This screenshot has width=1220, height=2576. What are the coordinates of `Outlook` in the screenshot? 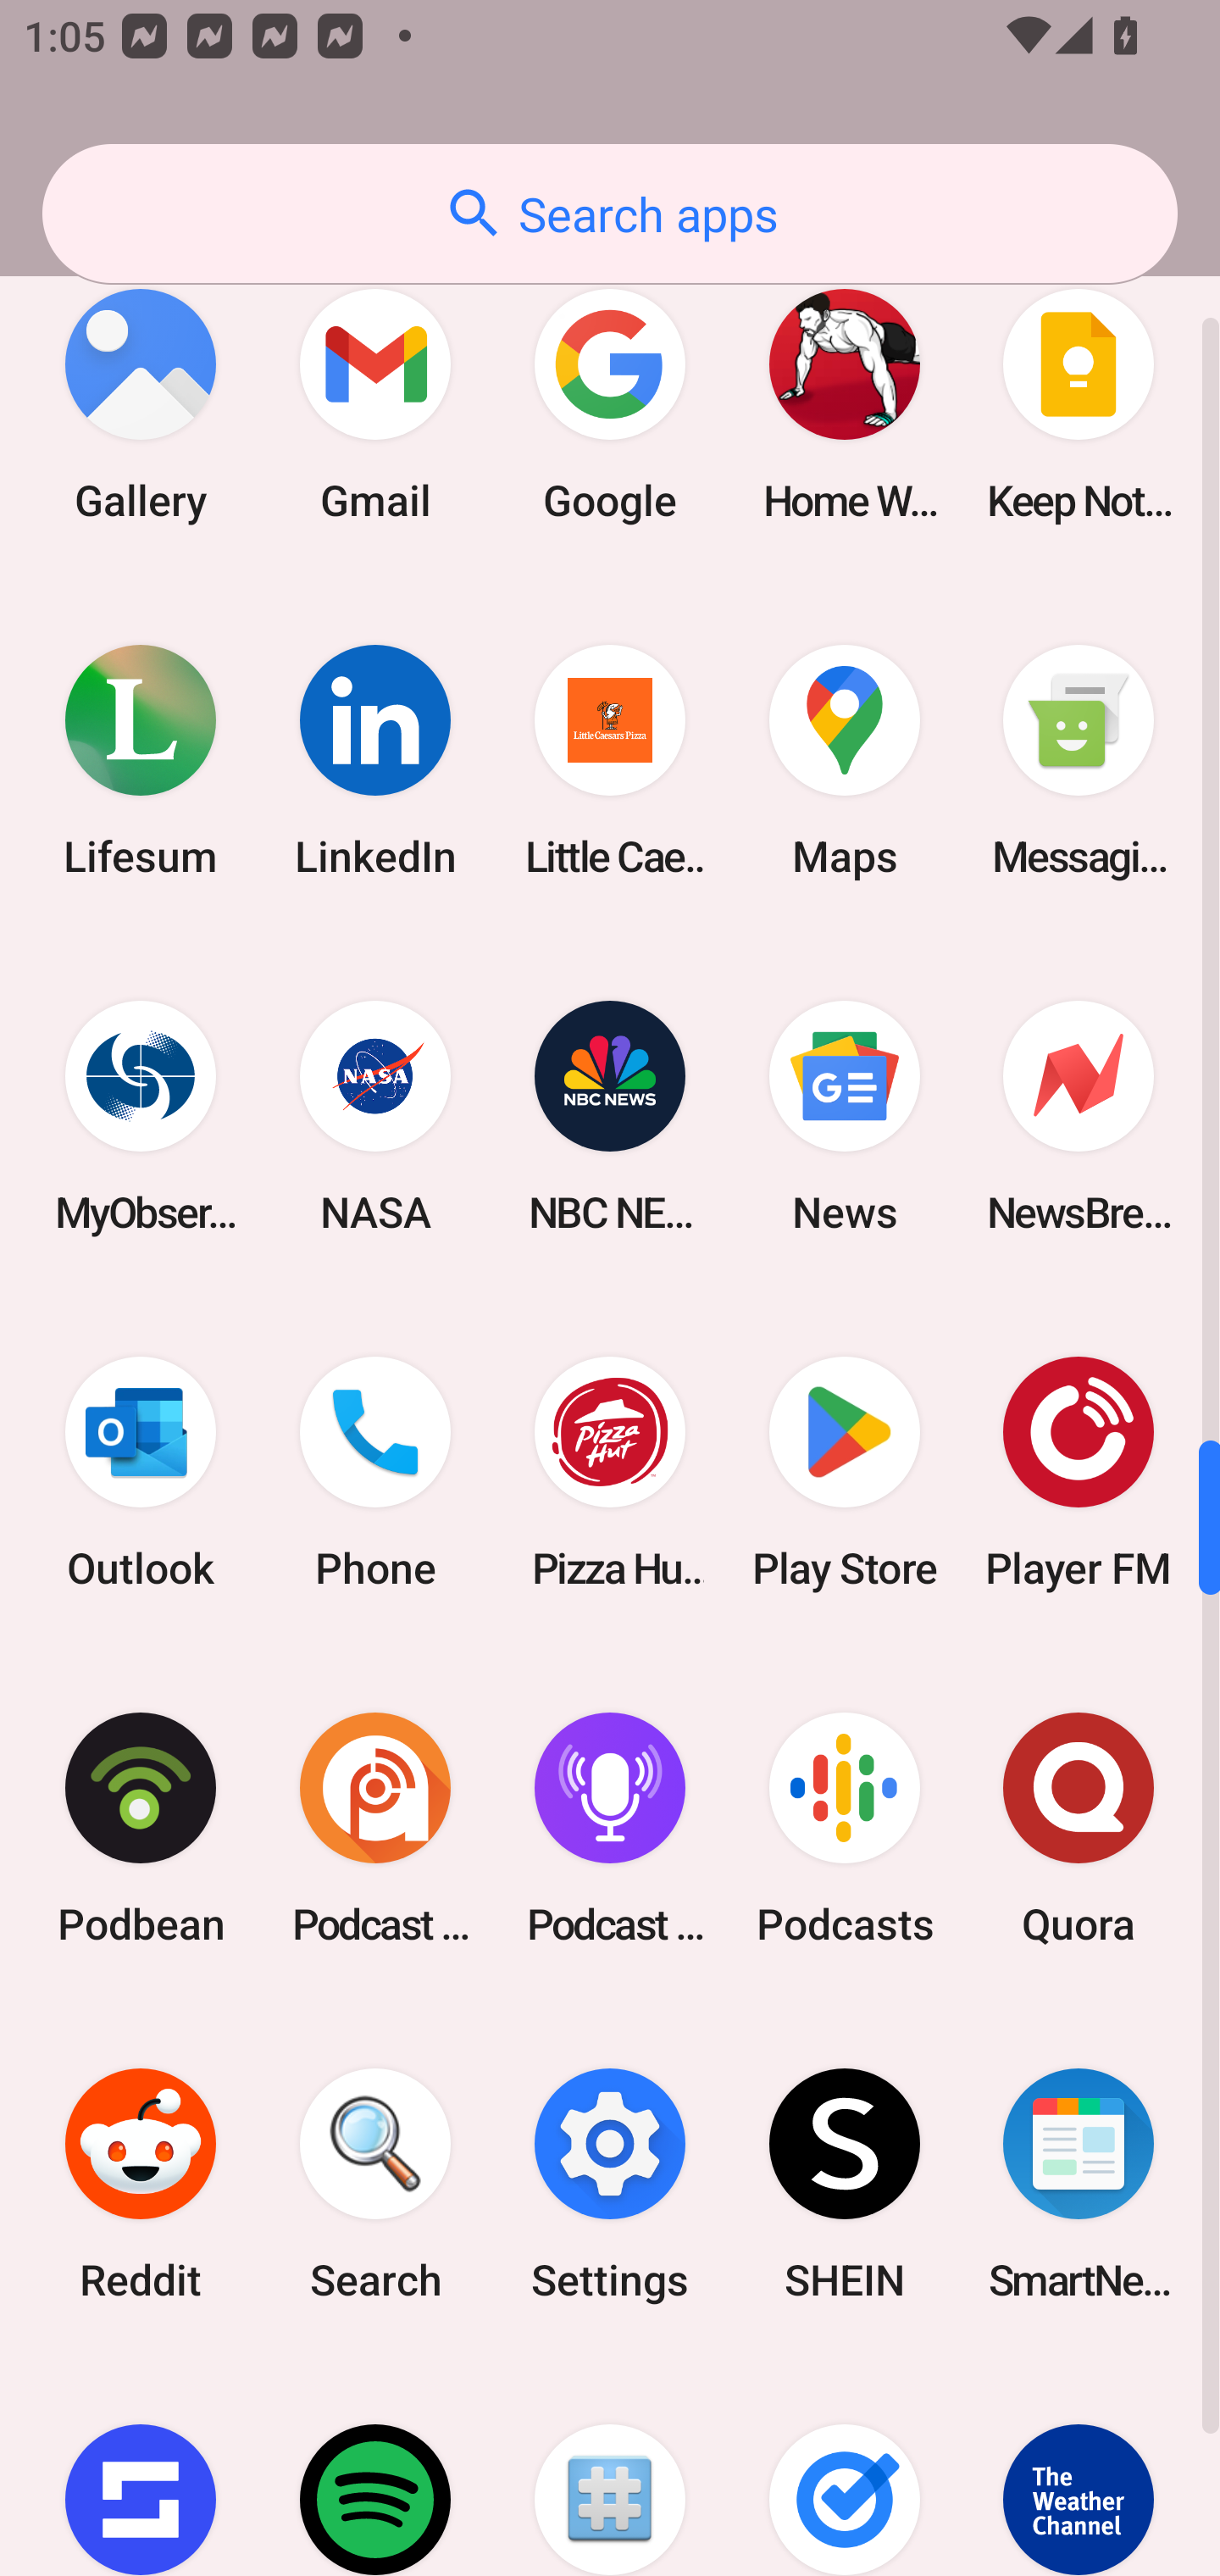 It's located at (141, 1473).